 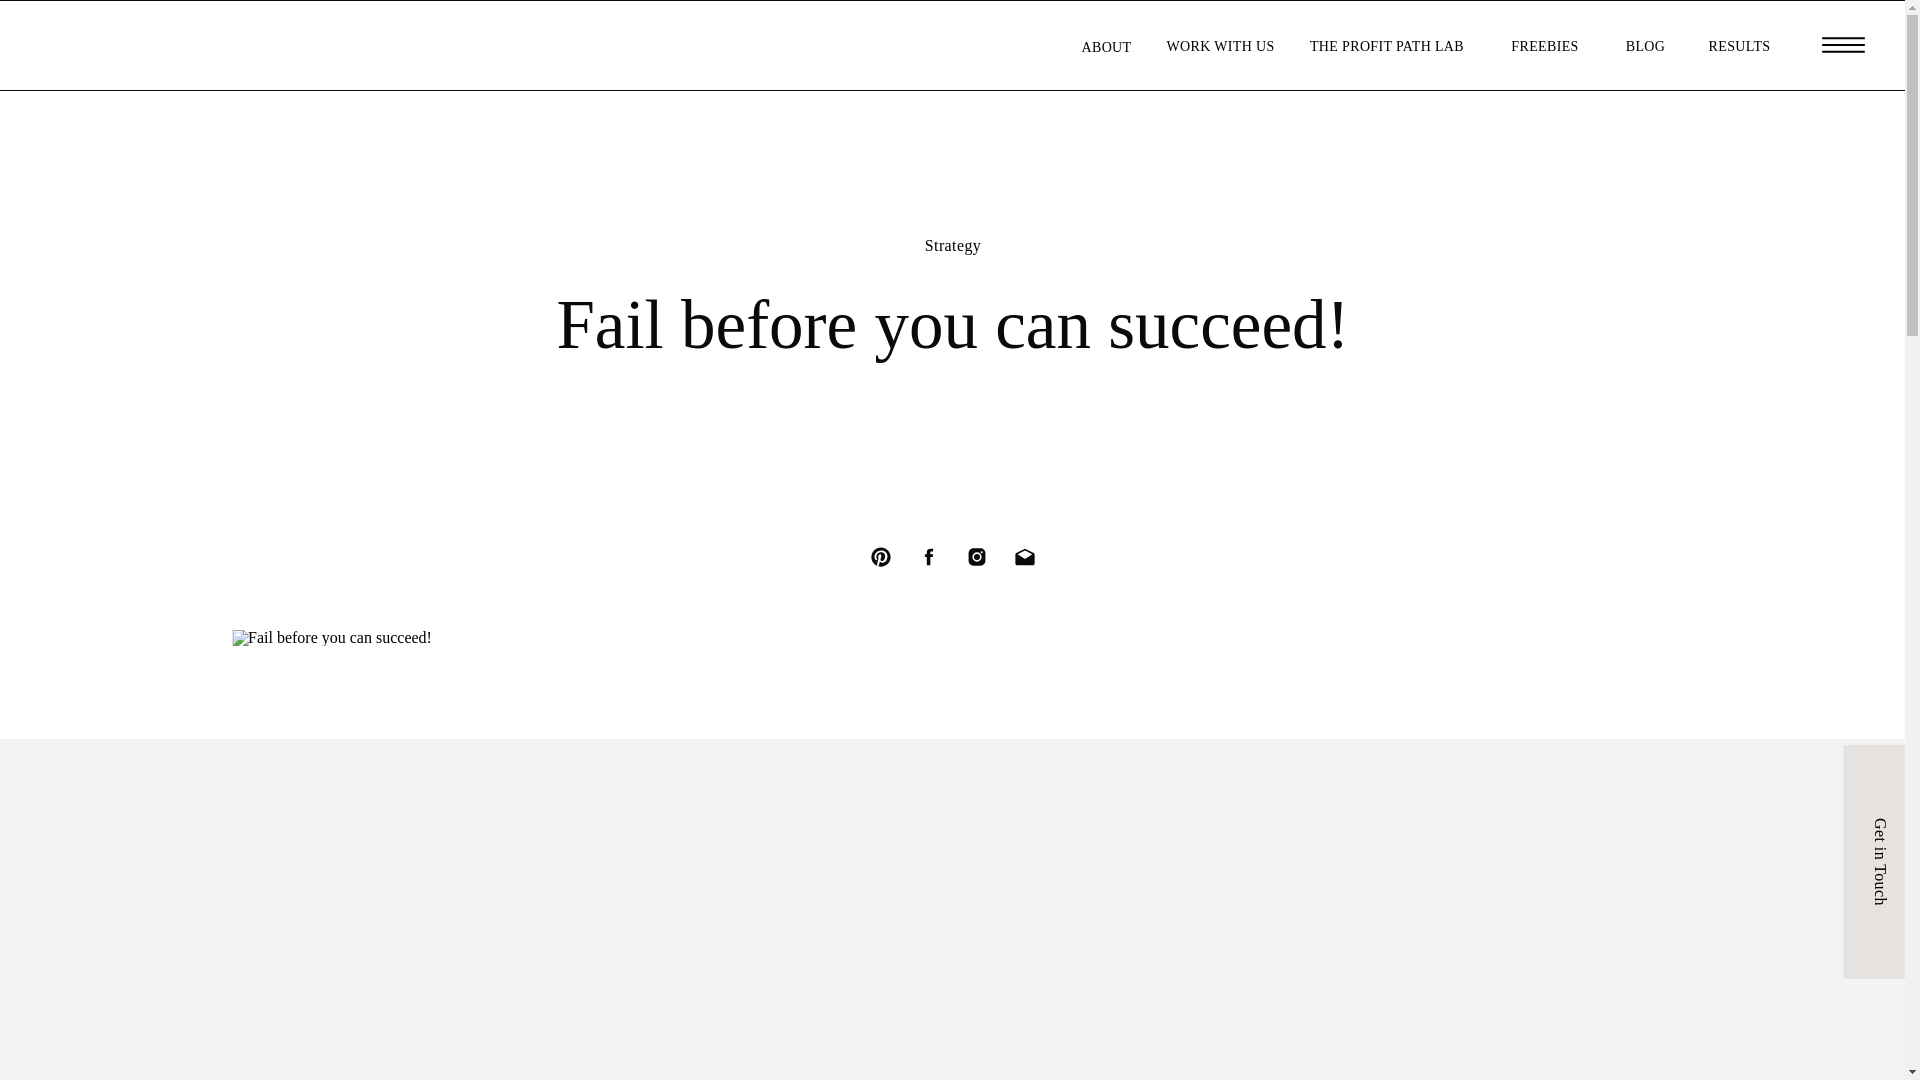 What do you see at coordinates (1387, 44) in the screenshot?
I see `THE PROFIT PATH LAB` at bounding box center [1387, 44].